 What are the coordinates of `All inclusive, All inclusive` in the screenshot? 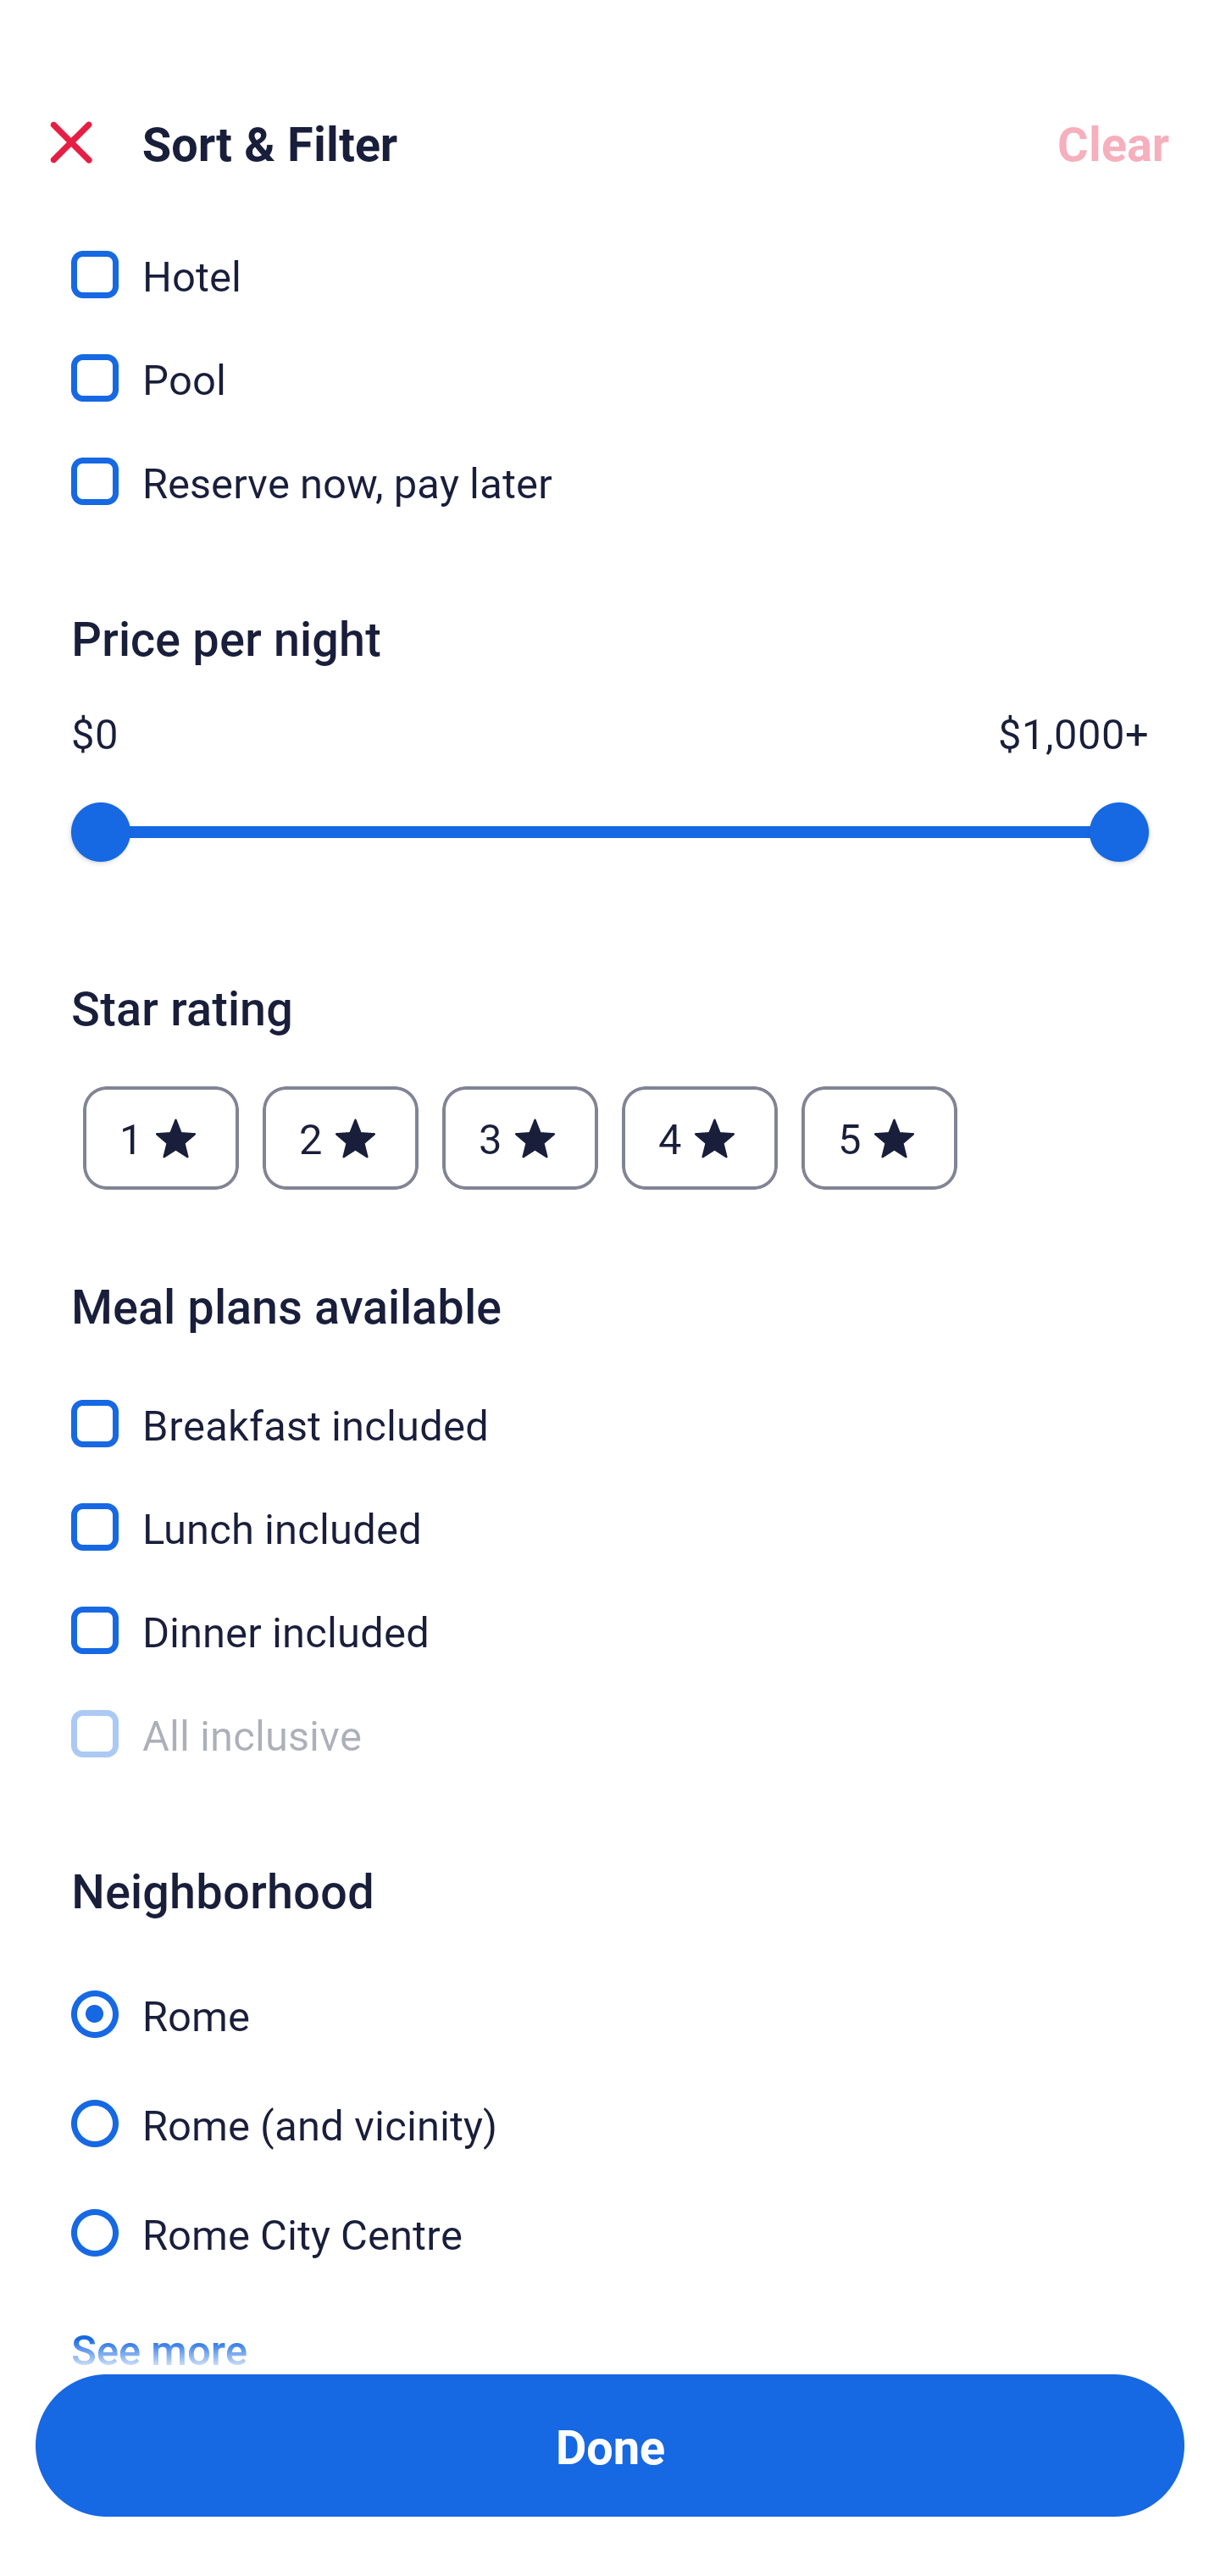 It's located at (610, 1735).